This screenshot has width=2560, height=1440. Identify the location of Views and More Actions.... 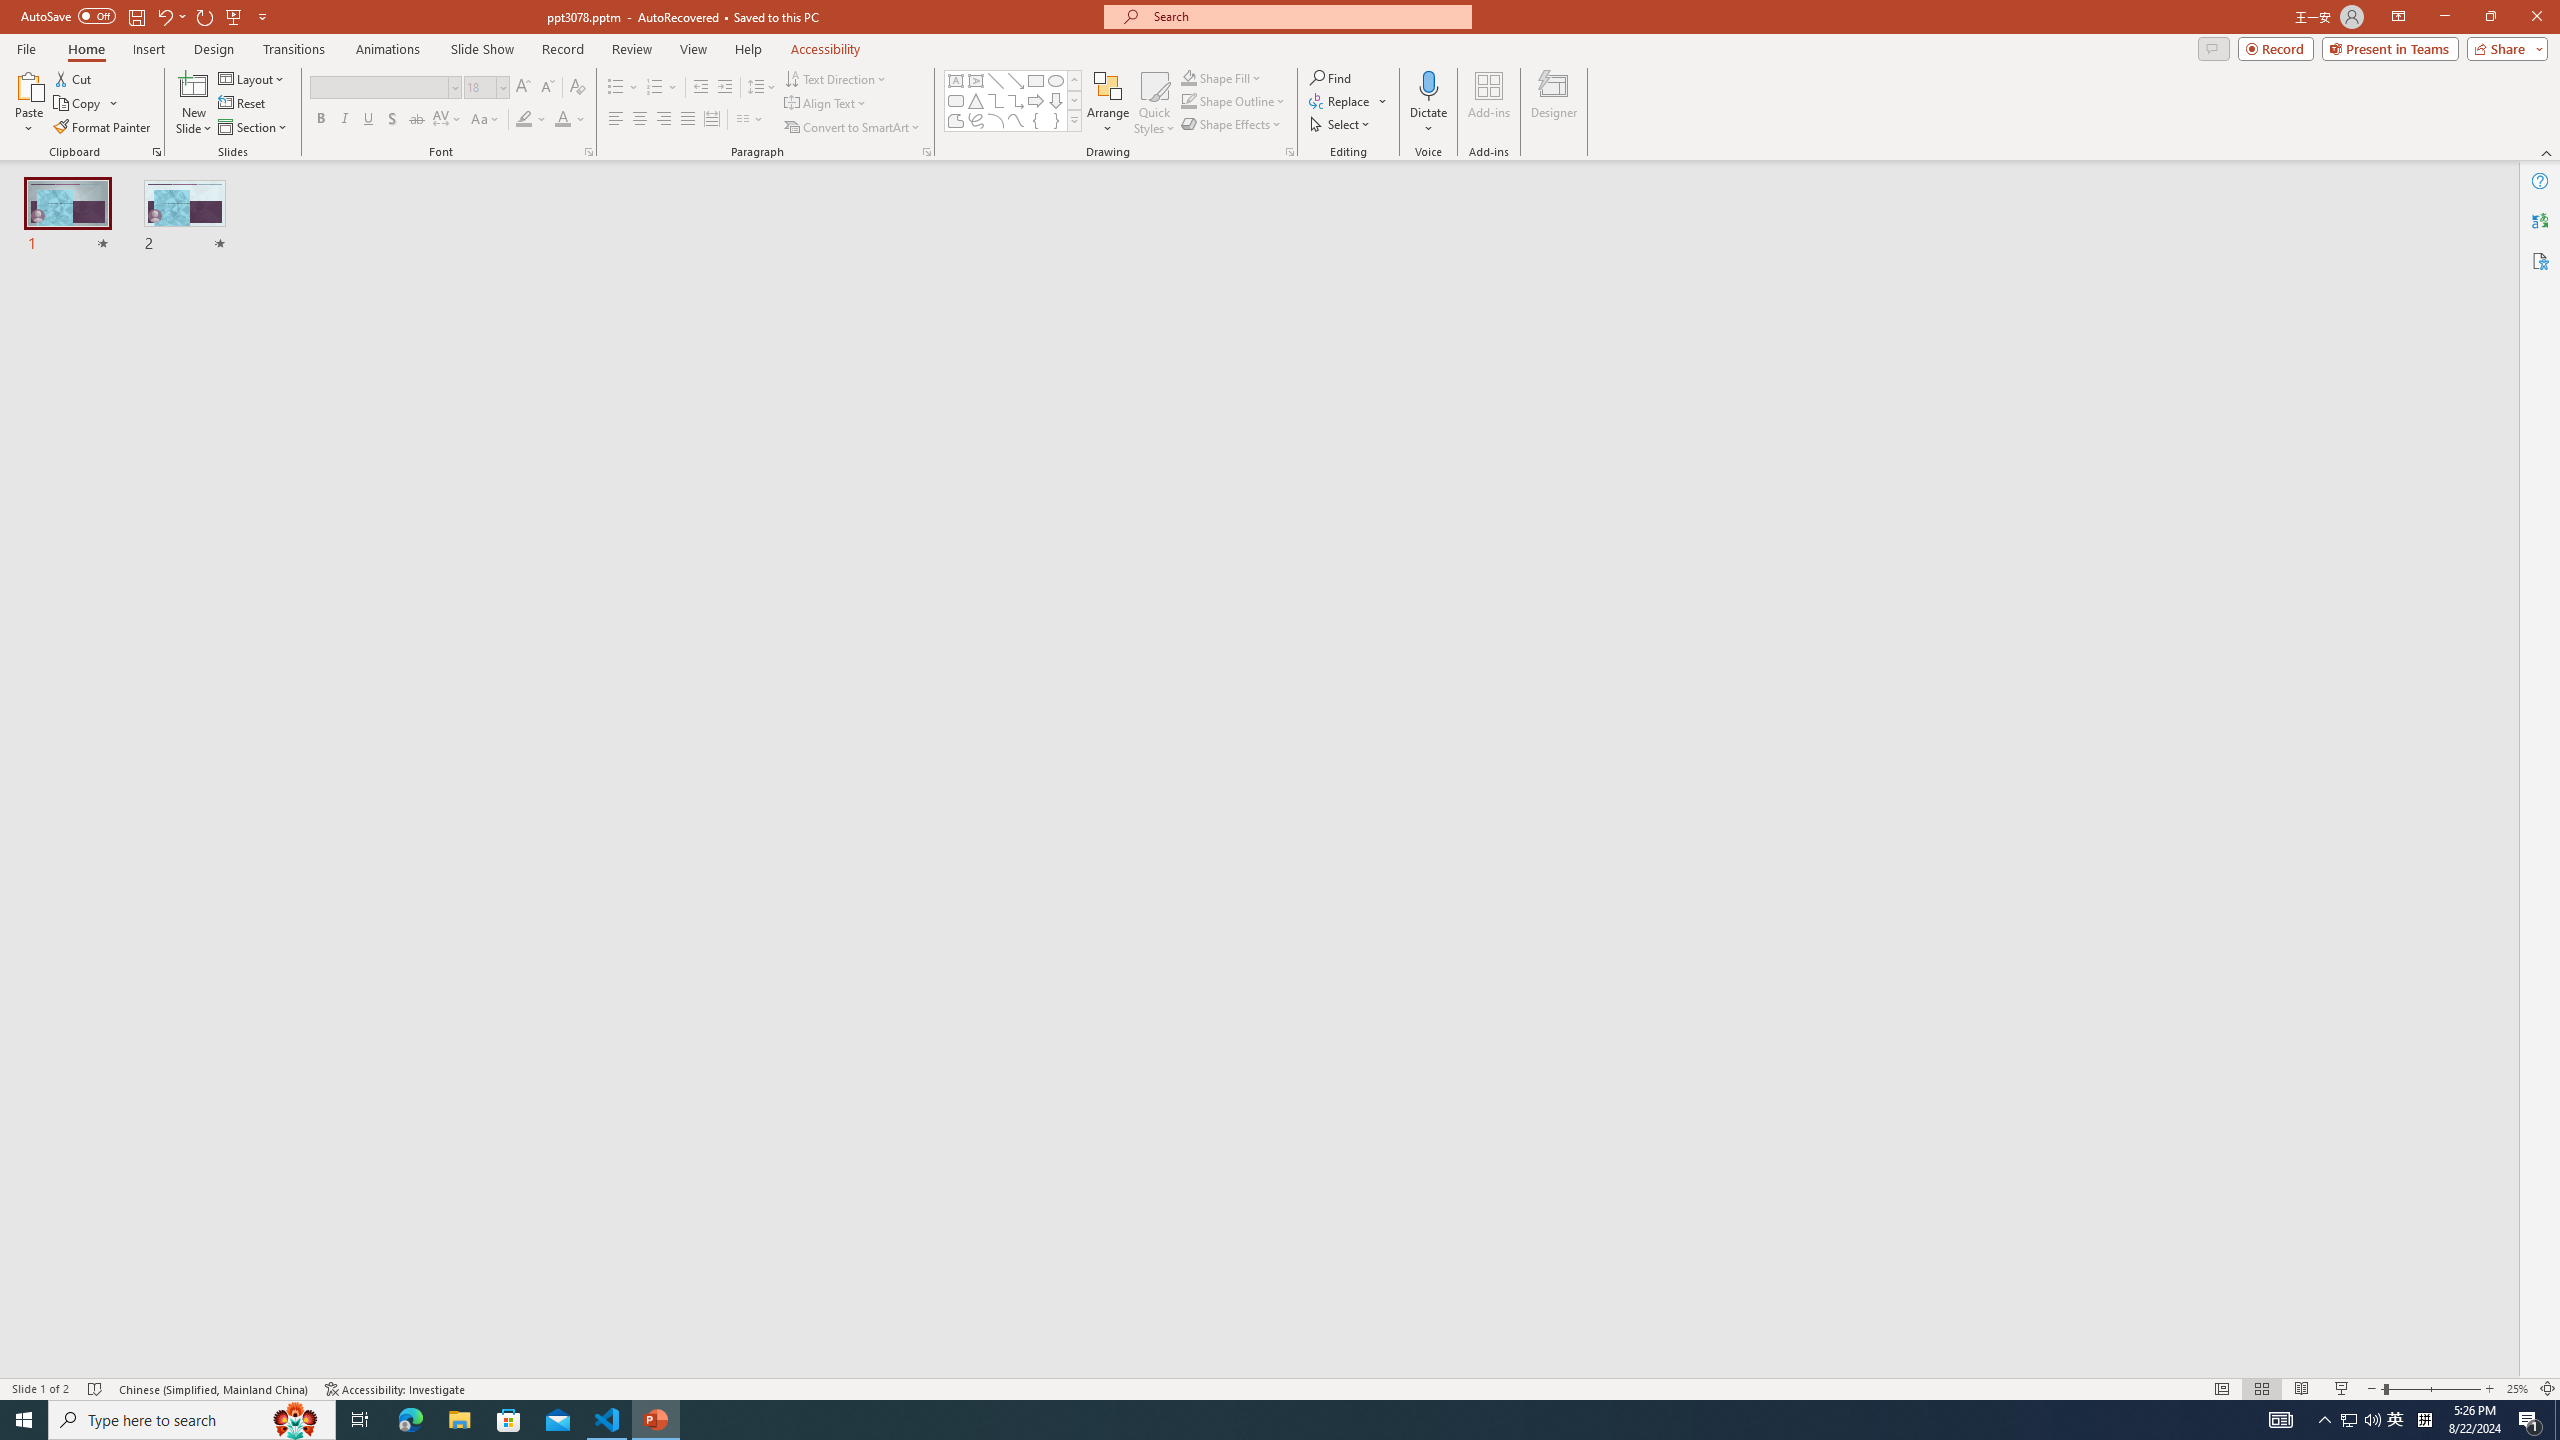
(441, 321).